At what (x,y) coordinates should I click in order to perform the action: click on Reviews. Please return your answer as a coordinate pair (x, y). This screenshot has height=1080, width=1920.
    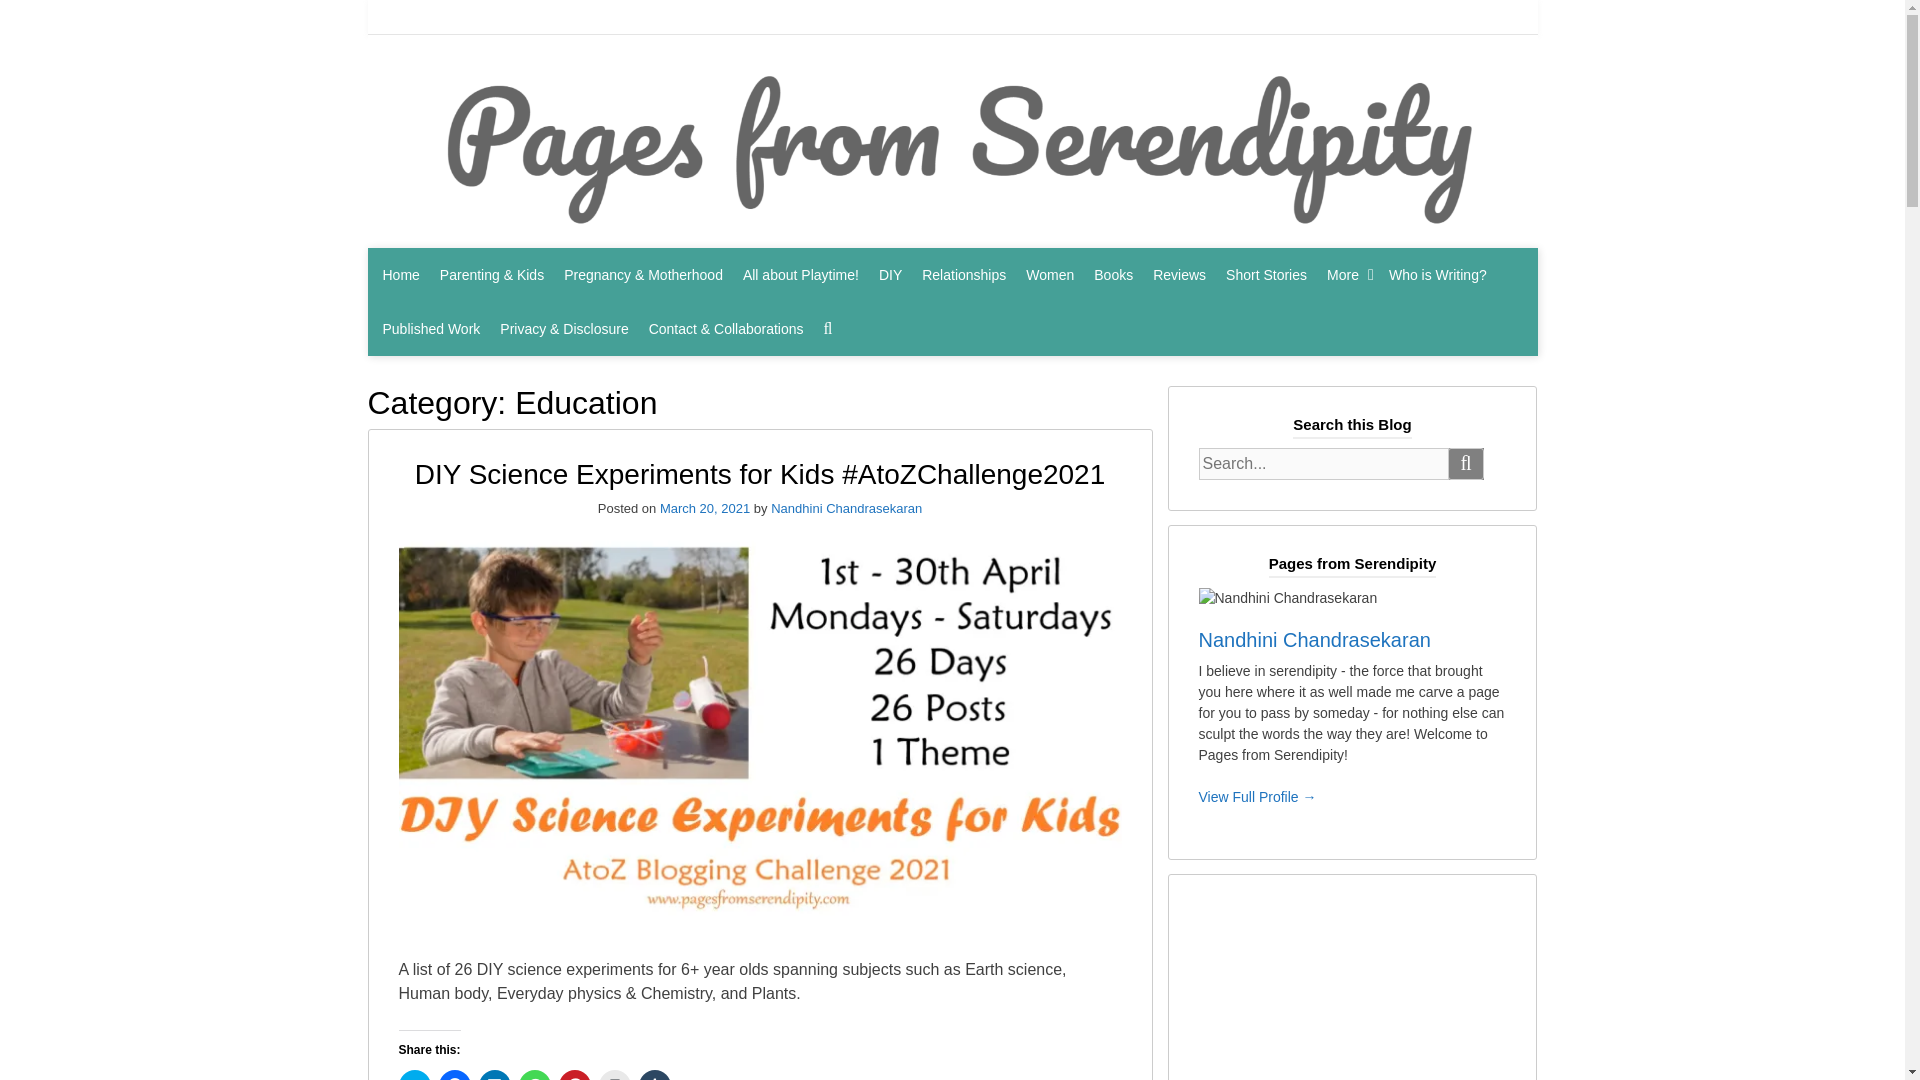
    Looking at the image, I should click on (1179, 275).